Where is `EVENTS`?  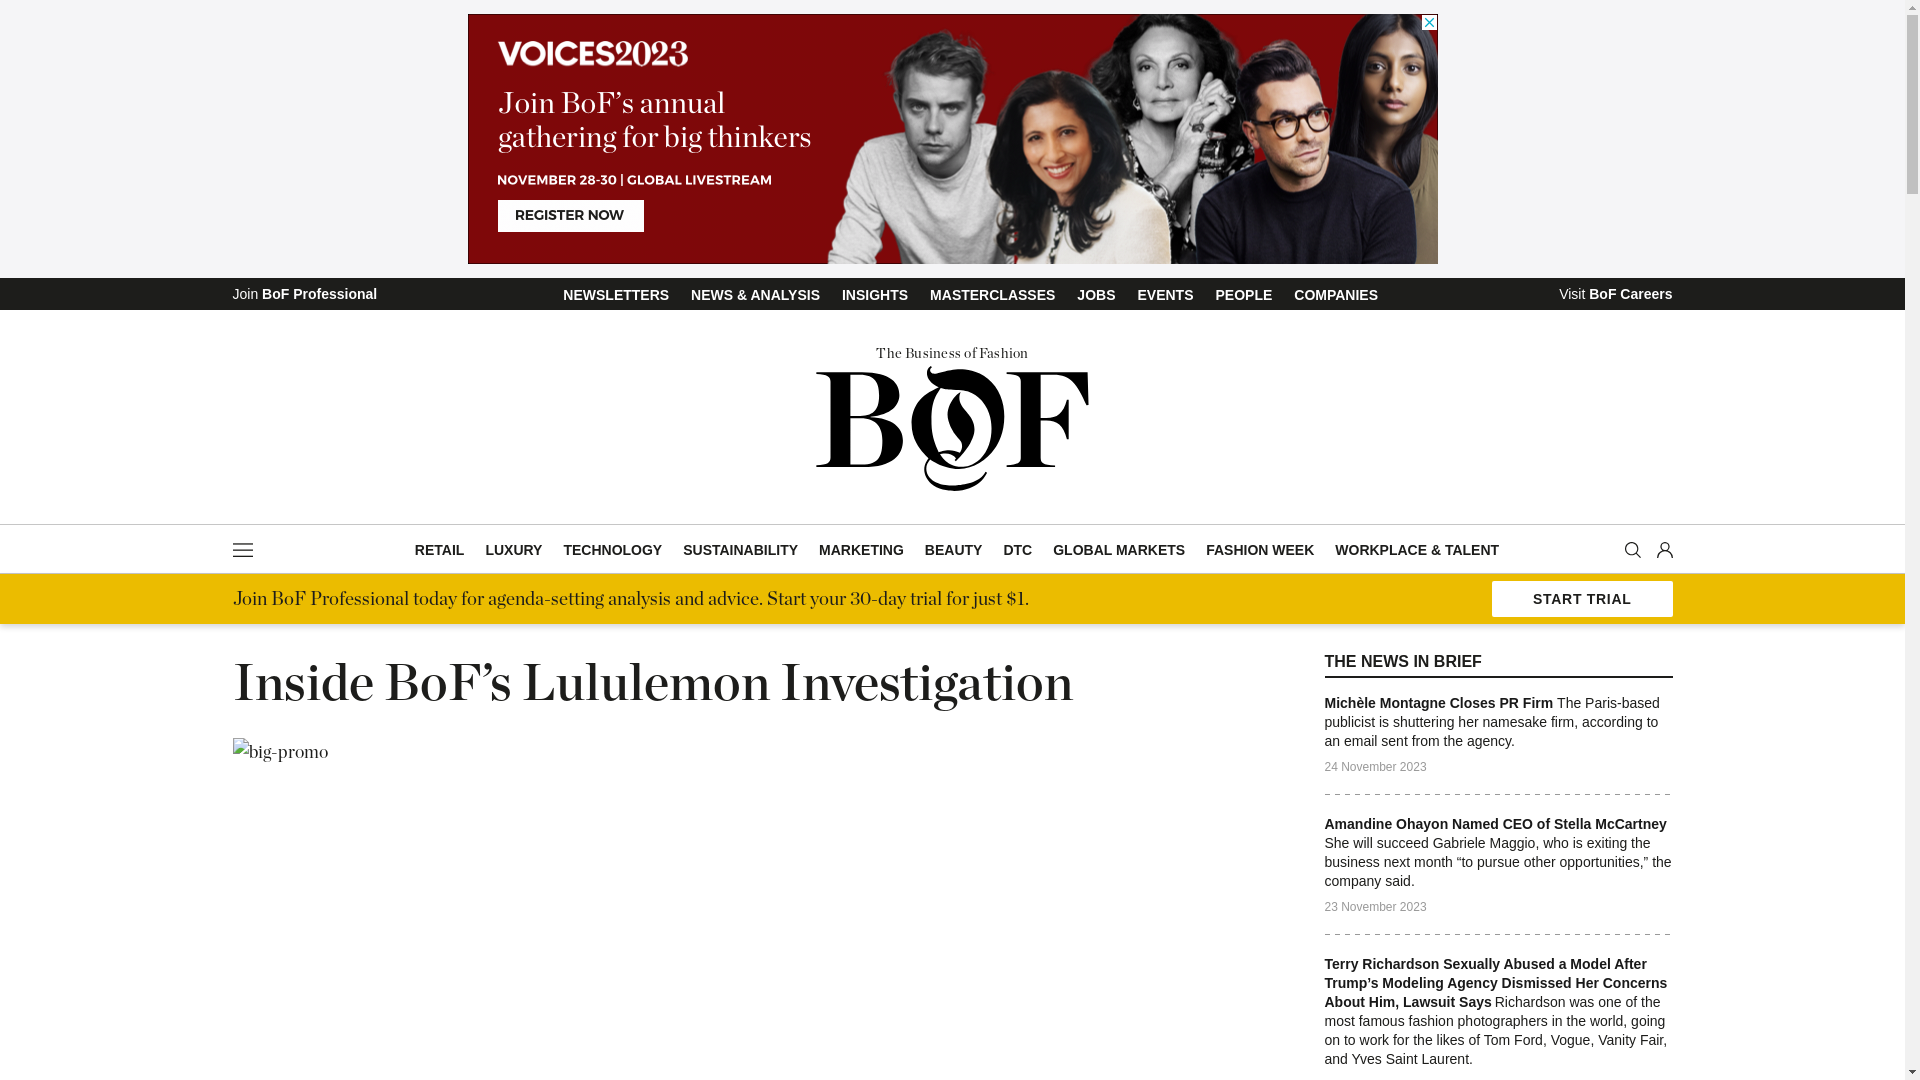
EVENTS is located at coordinates (1165, 295).